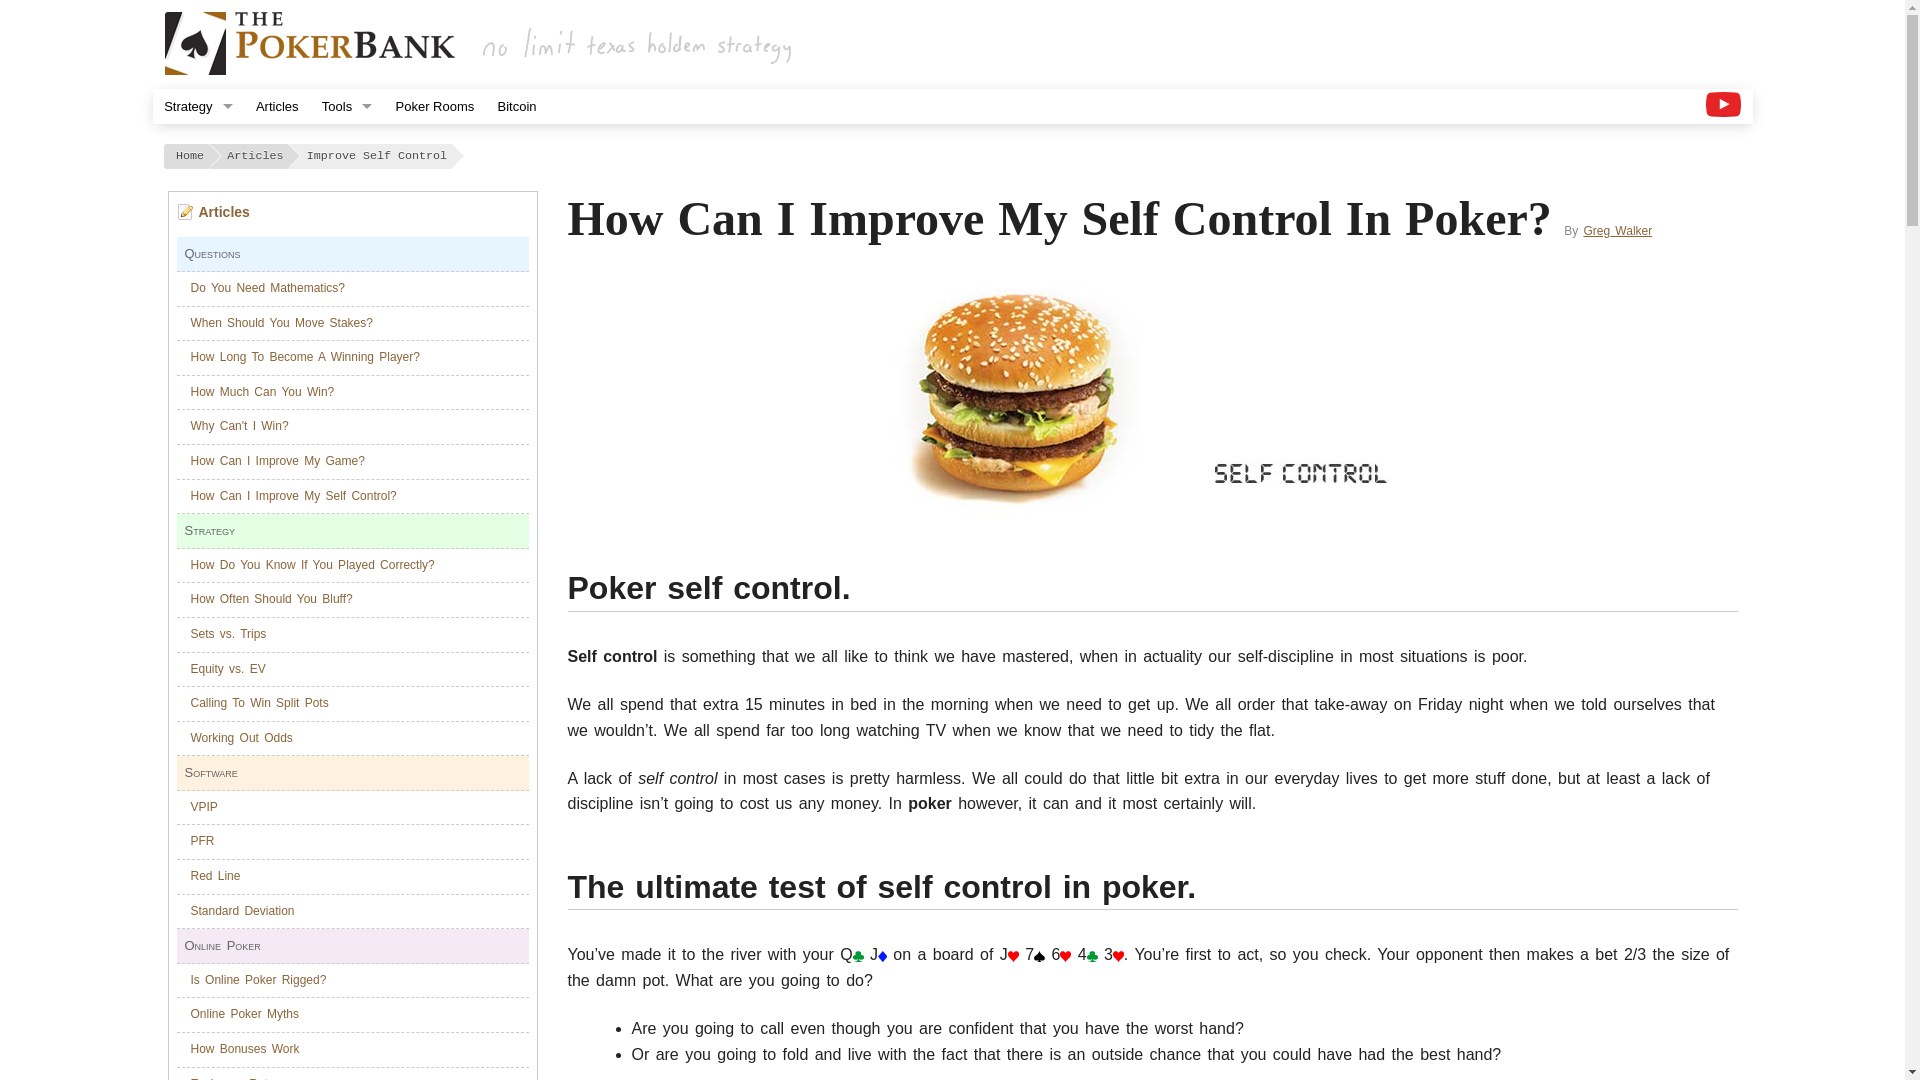 The image size is (1920, 1080). What do you see at coordinates (292, 496) in the screenshot?
I see `How Can I Improve My Self Control?` at bounding box center [292, 496].